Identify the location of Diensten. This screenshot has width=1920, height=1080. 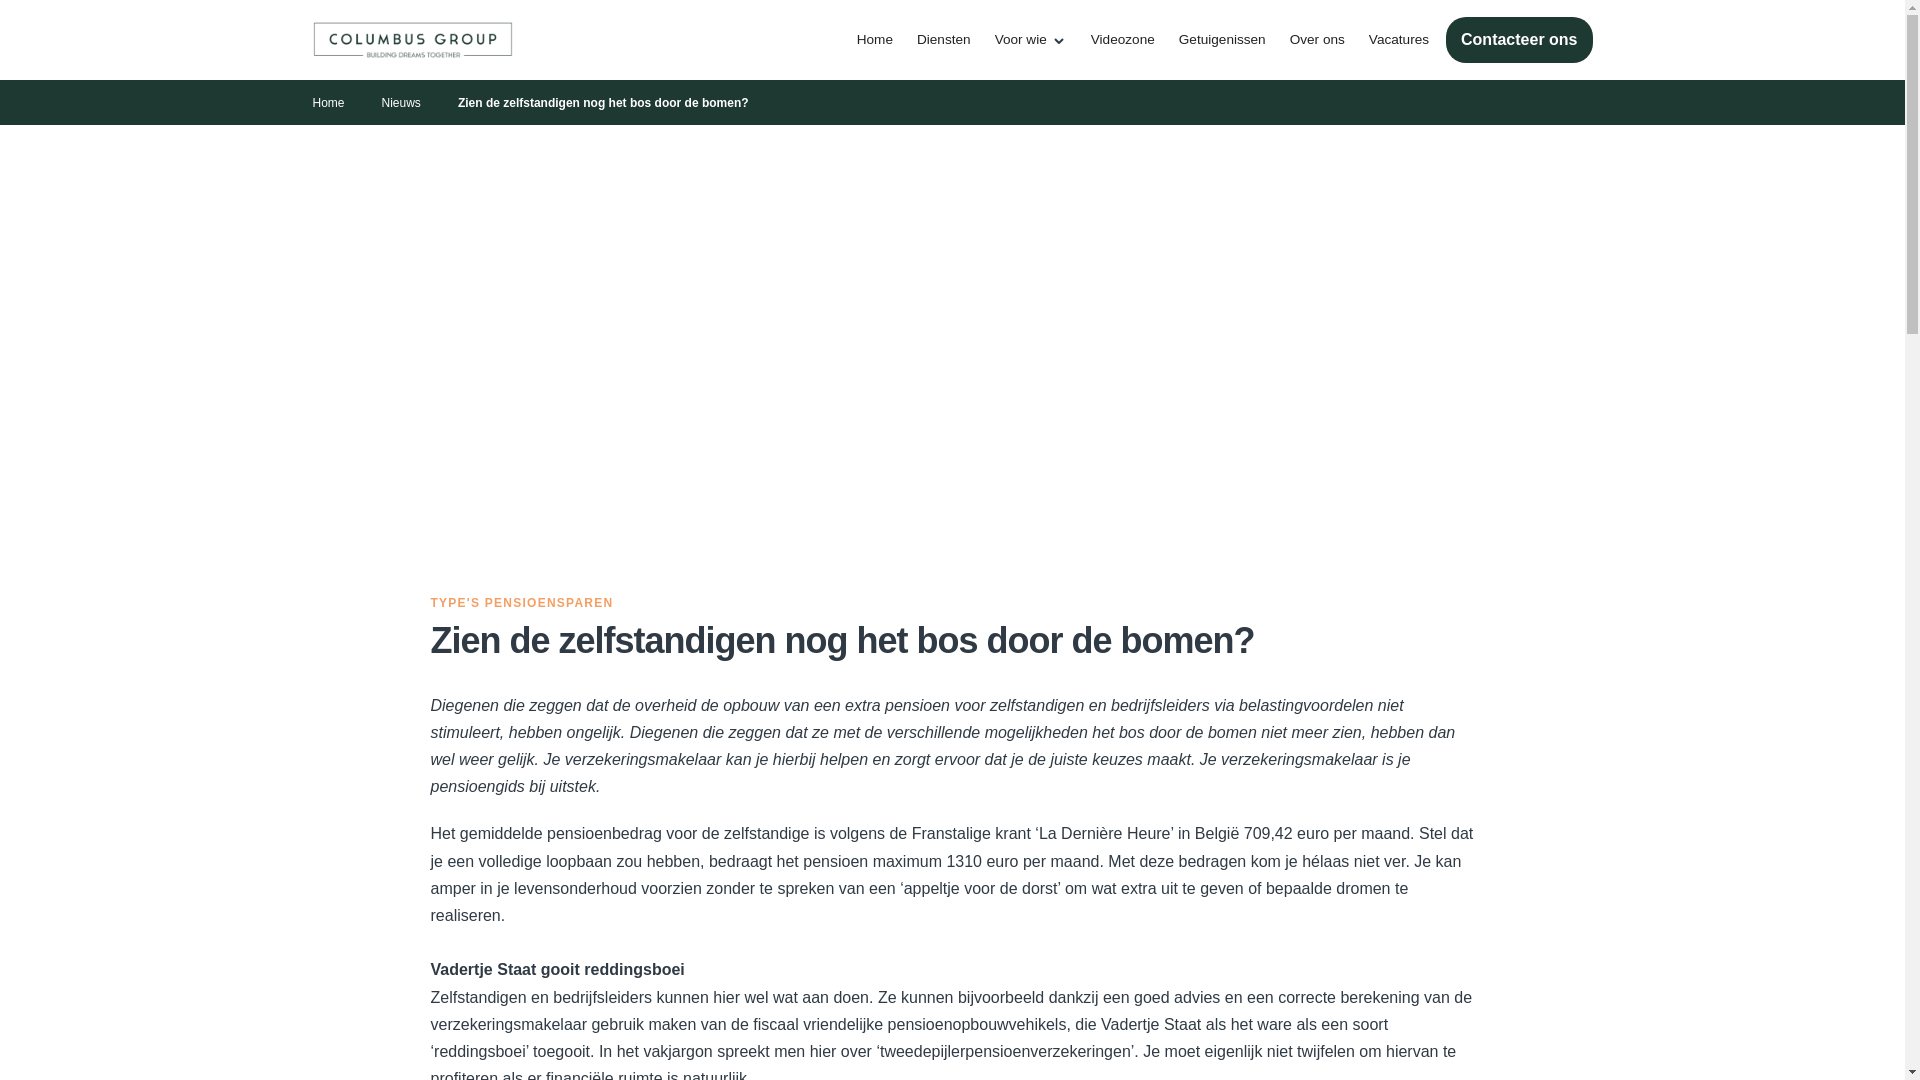
(944, 40).